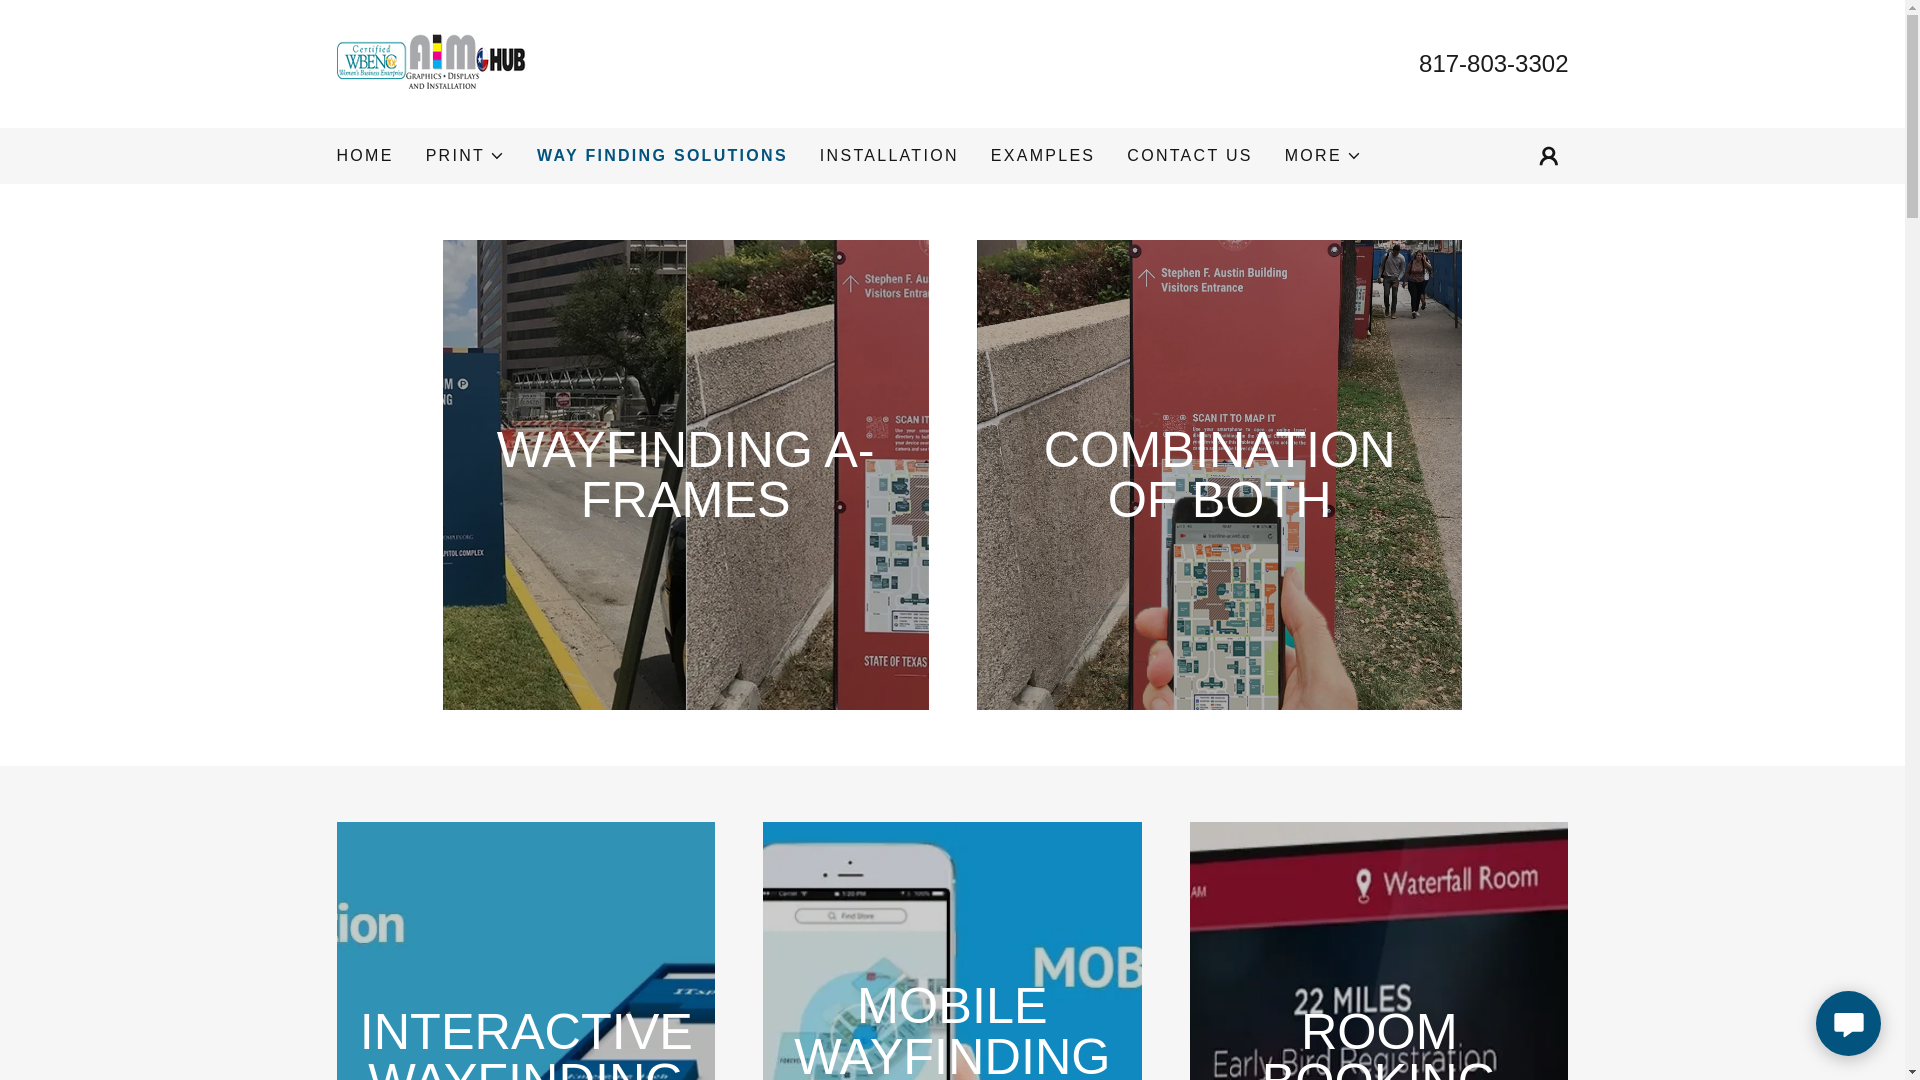  What do you see at coordinates (1043, 156) in the screenshot?
I see `EXAMPLES` at bounding box center [1043, 156].